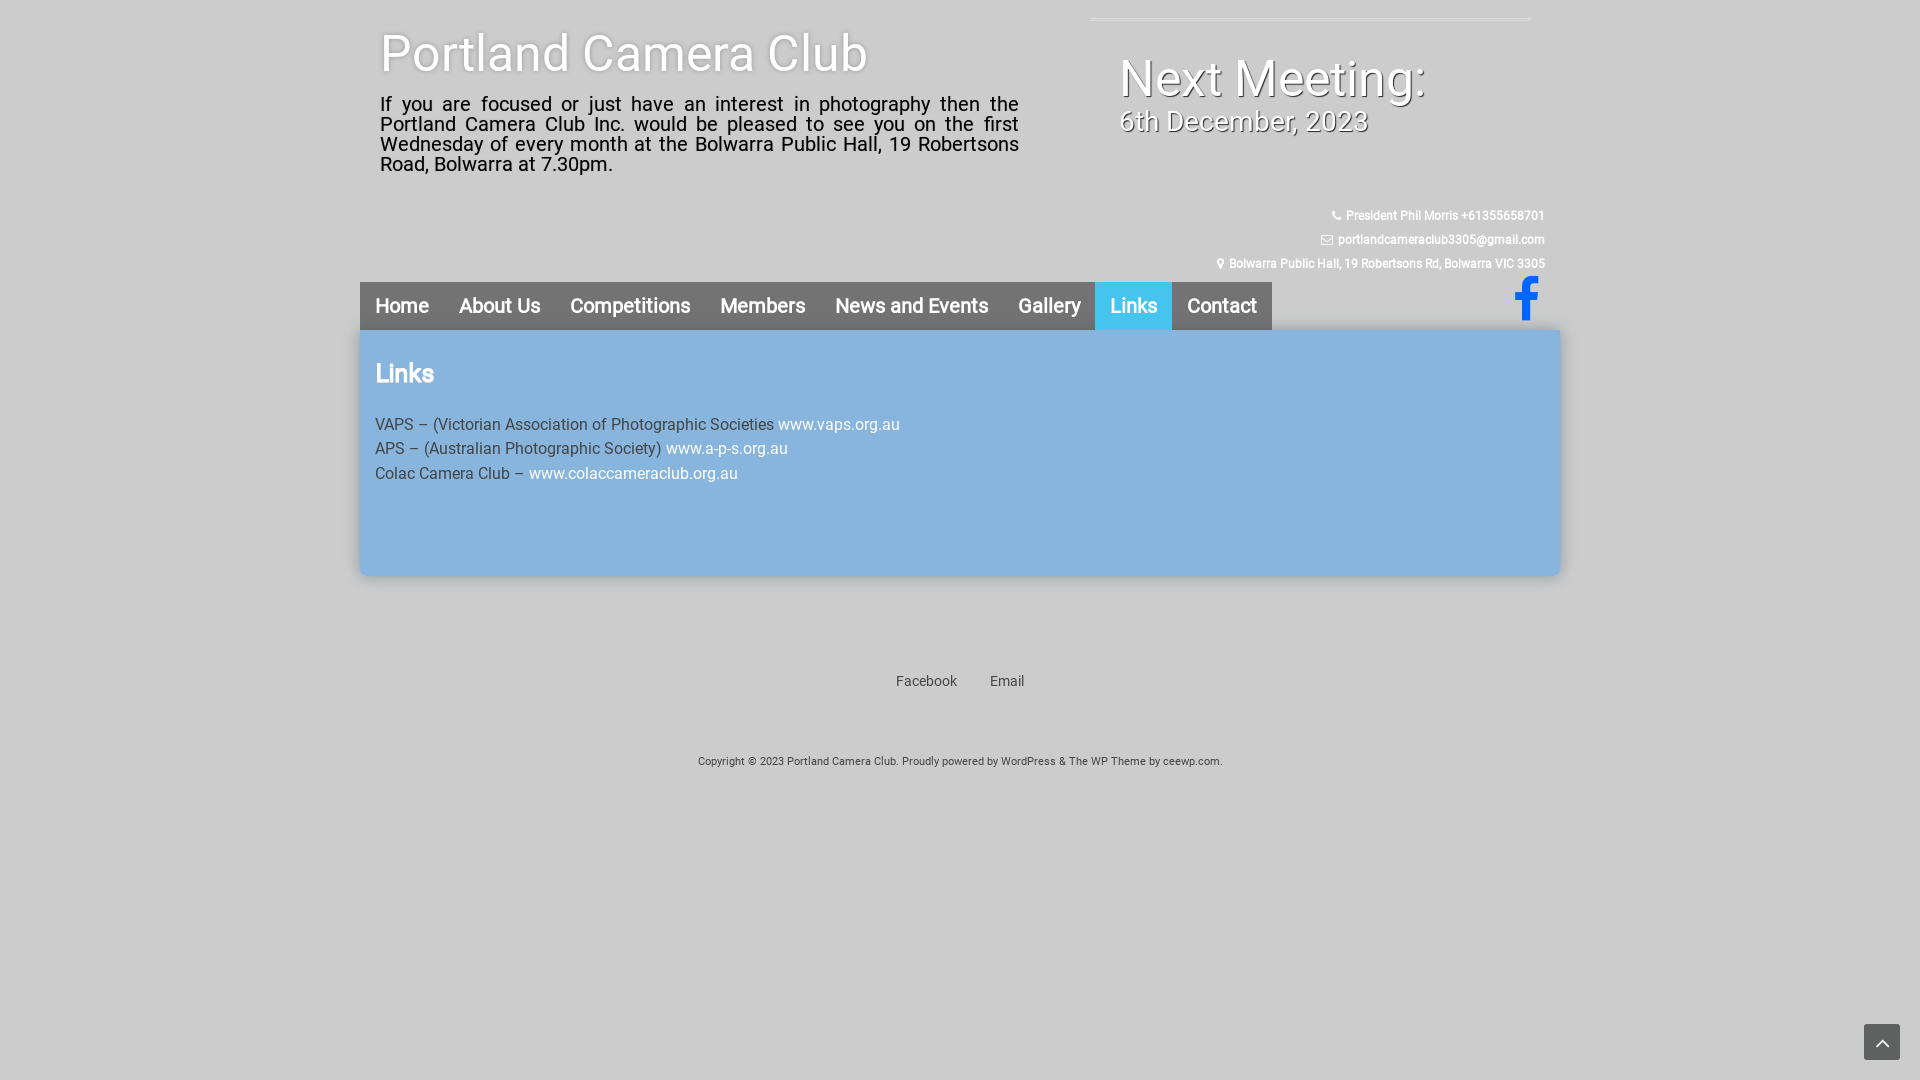 The image size is (1920, 1080). I want to click on Portland Camera Club, so click(624, 54).